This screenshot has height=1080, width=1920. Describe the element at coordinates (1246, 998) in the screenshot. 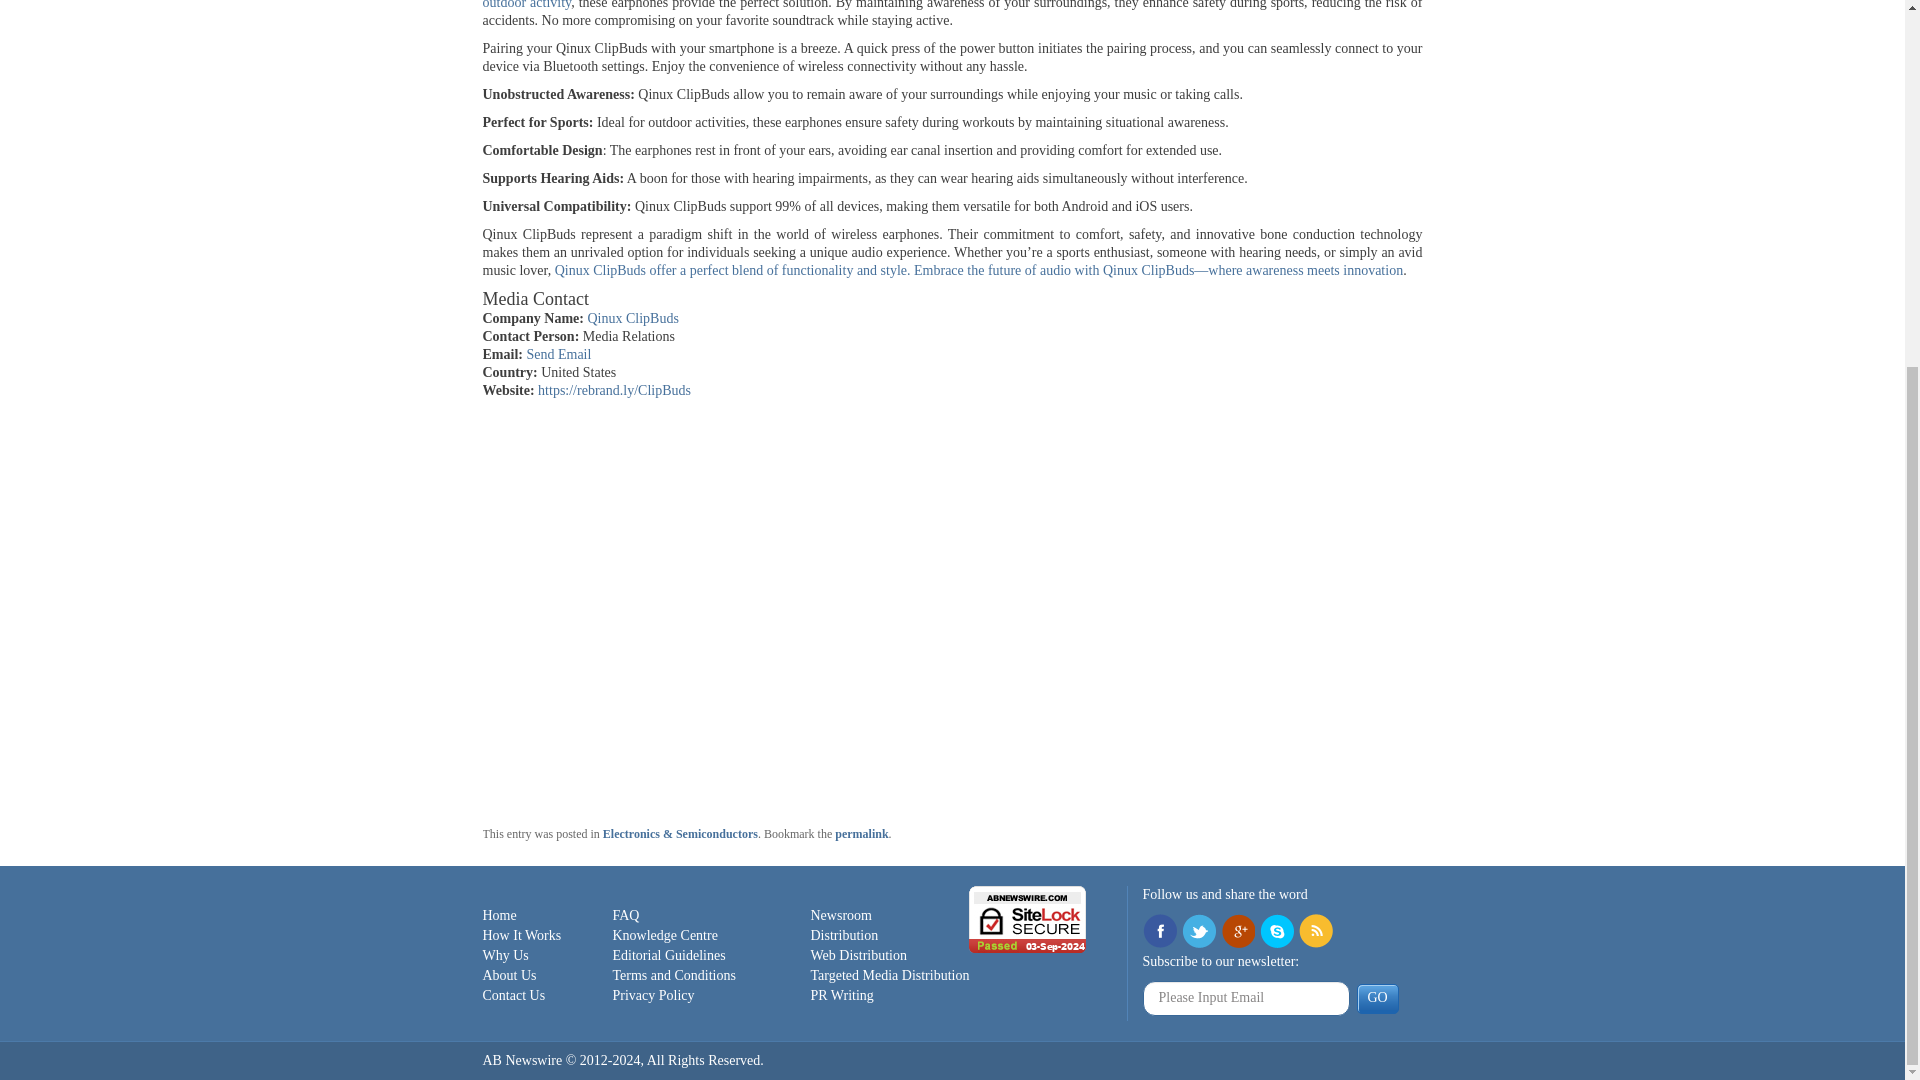

I see `Please Input Email` at that location.